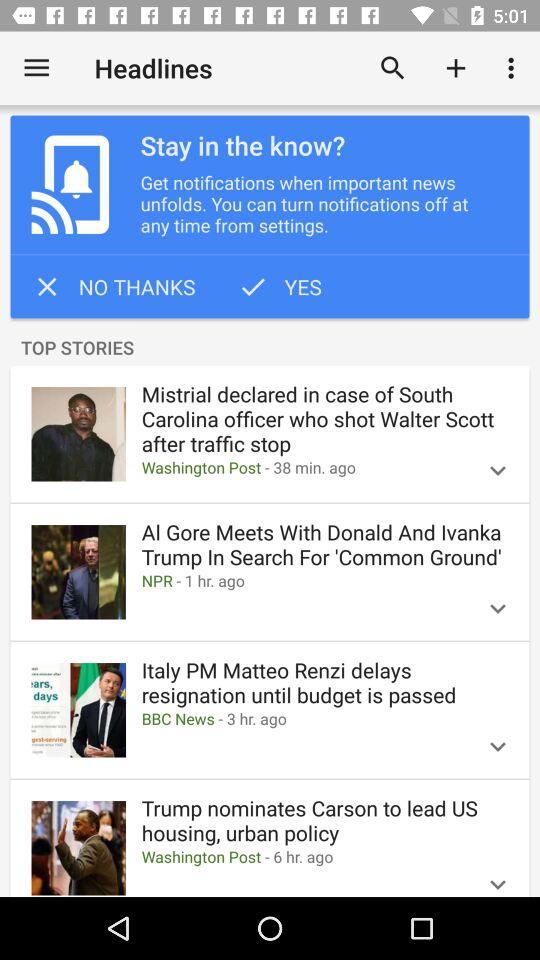 The height and width of the screenshot is (960, 540). What do you see at coordinates (301, 580) in the screenshot?
I see `swipe to npr 1 hr item` at bounding box center [301, 580].